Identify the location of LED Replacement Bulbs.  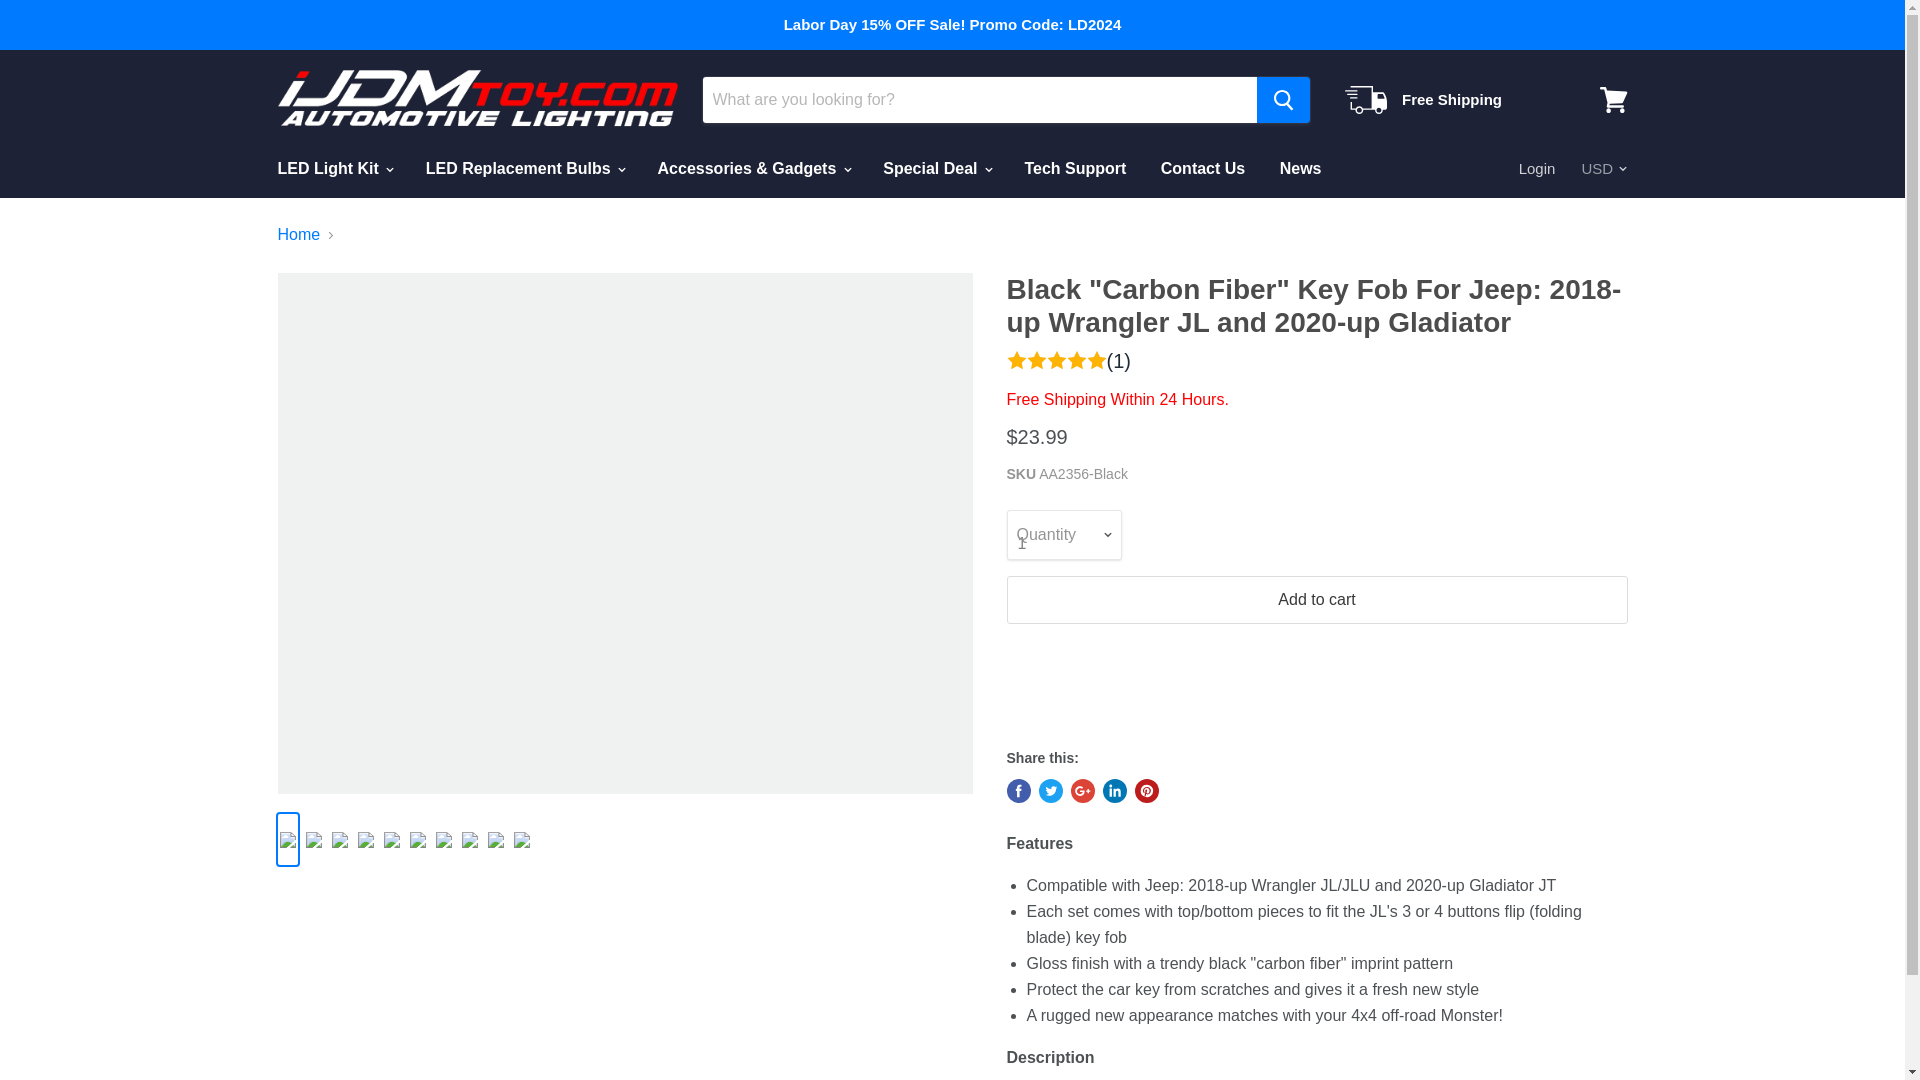
(524, 168).